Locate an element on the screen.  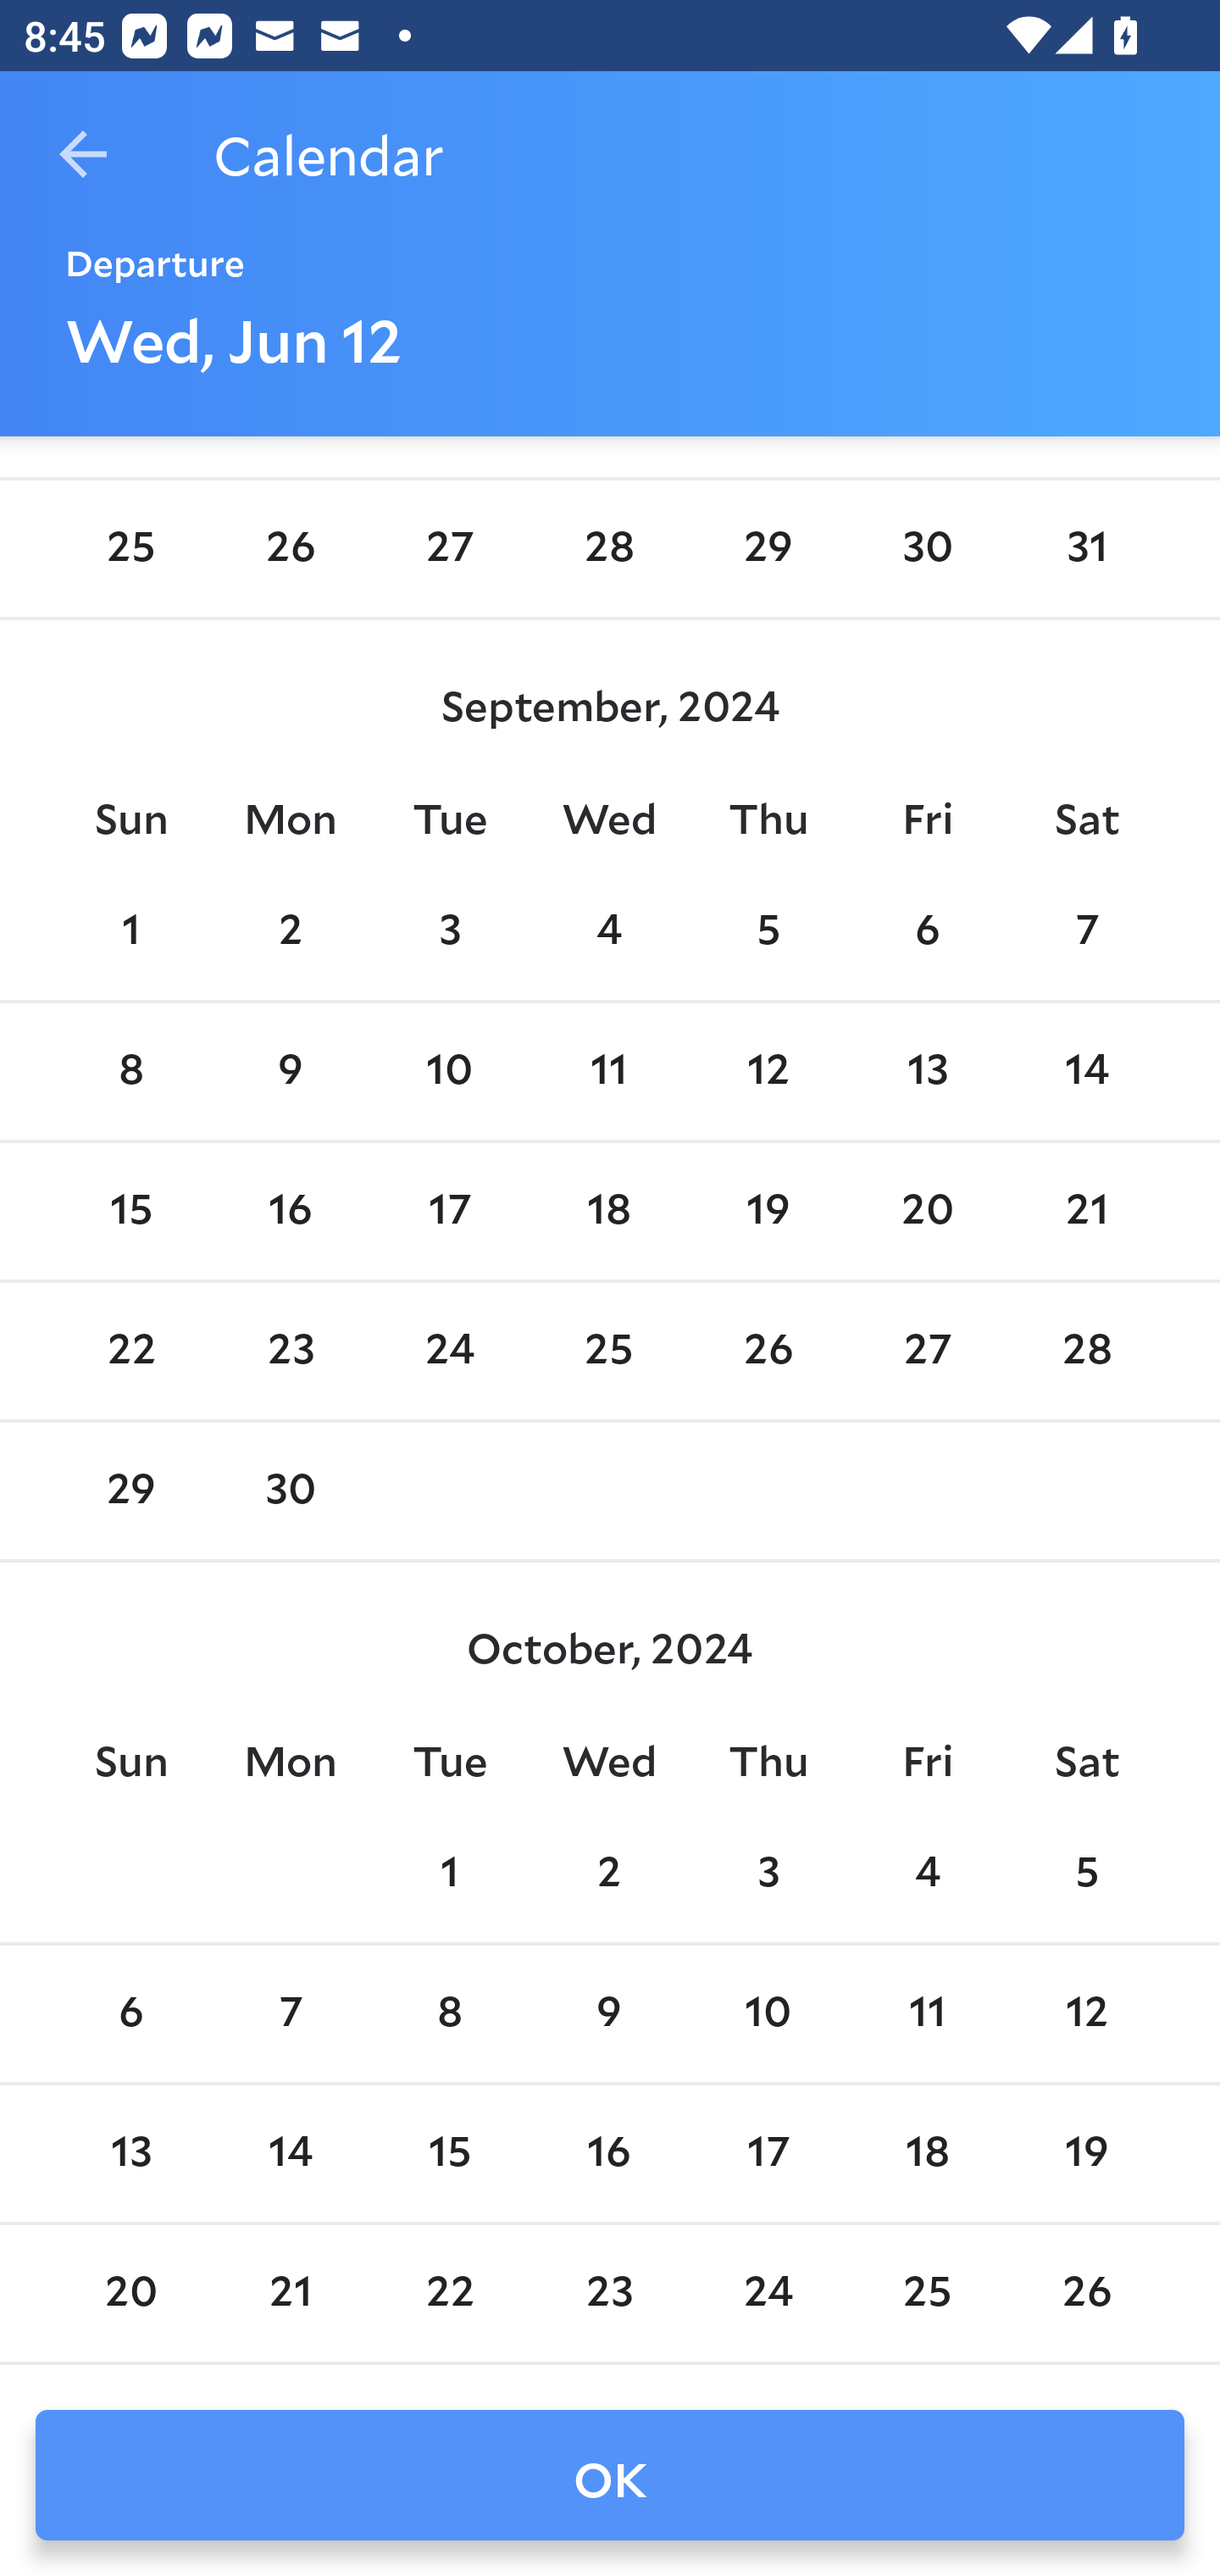
10 is located at coordinates (768, 2014).